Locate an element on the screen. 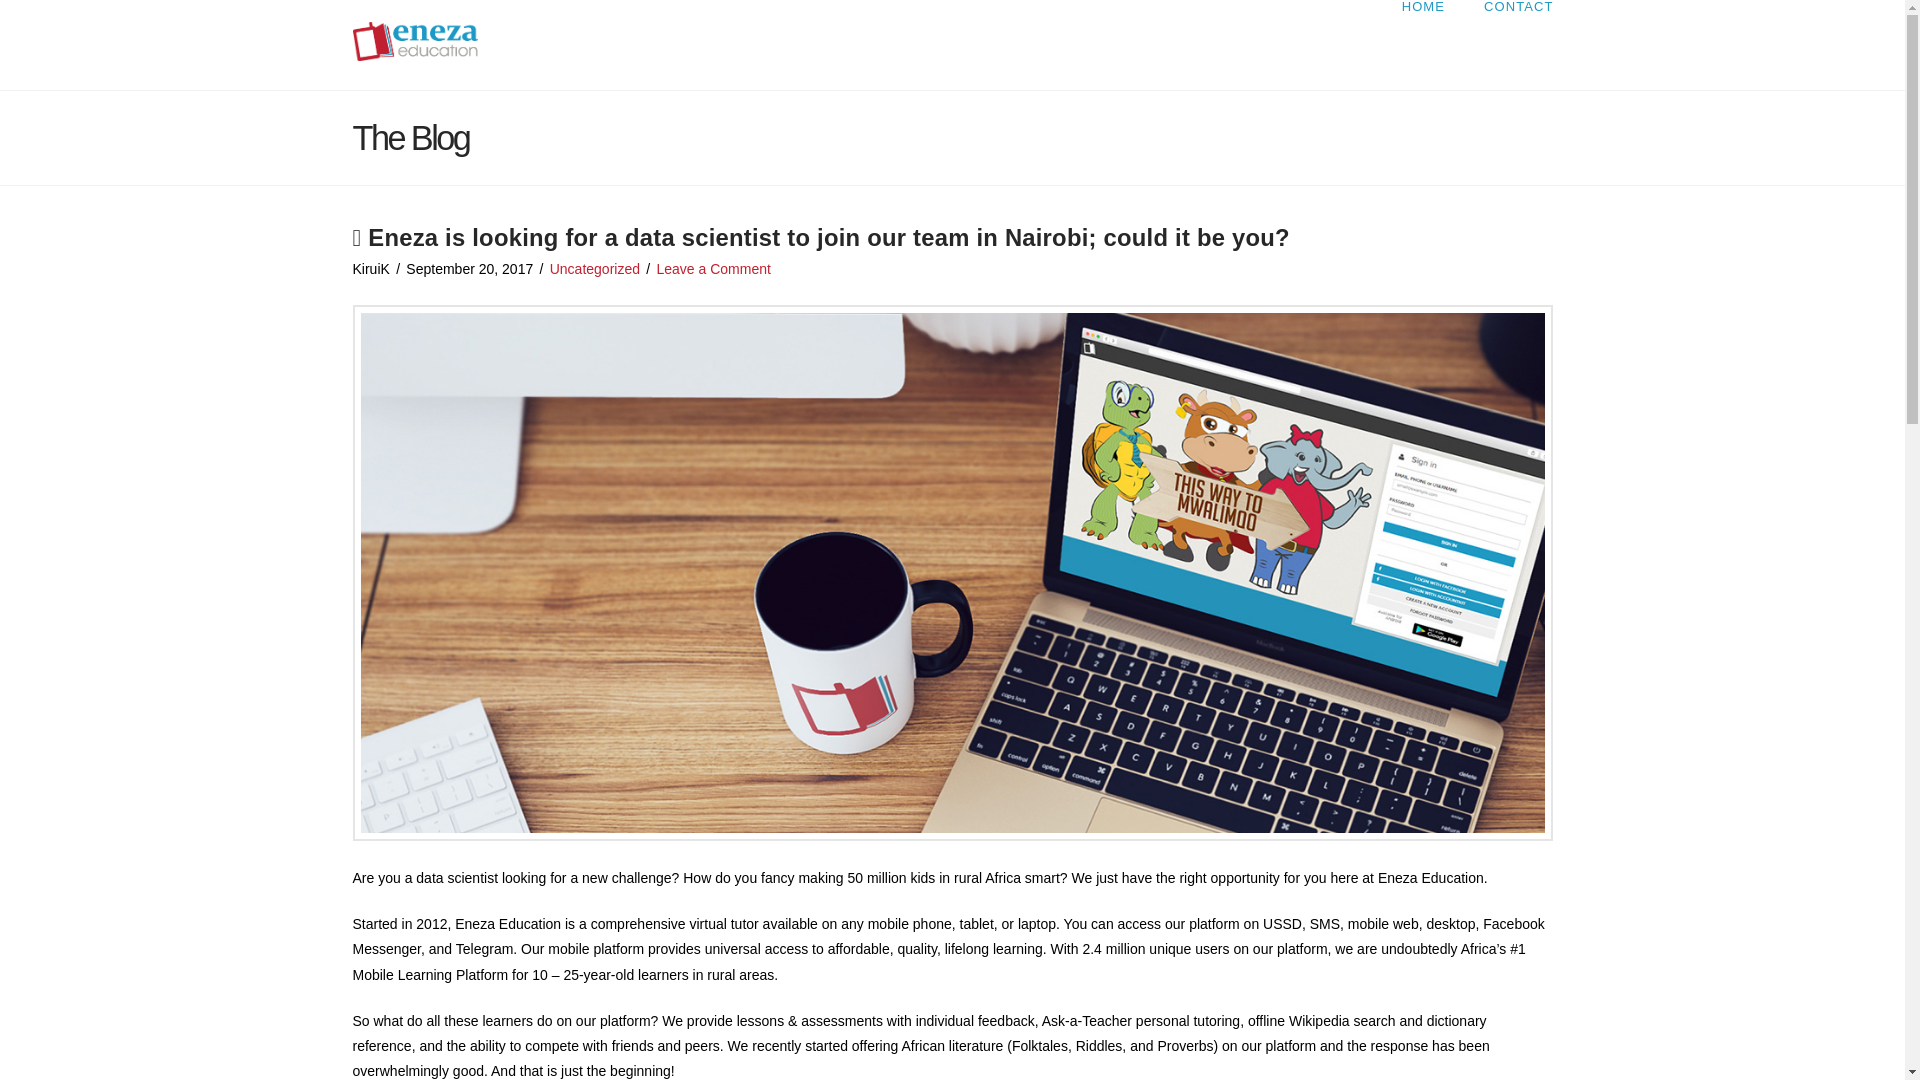 The height and width of the screenshot is (1080, 1920). CONTACT is located at coordinates (1508, 44).